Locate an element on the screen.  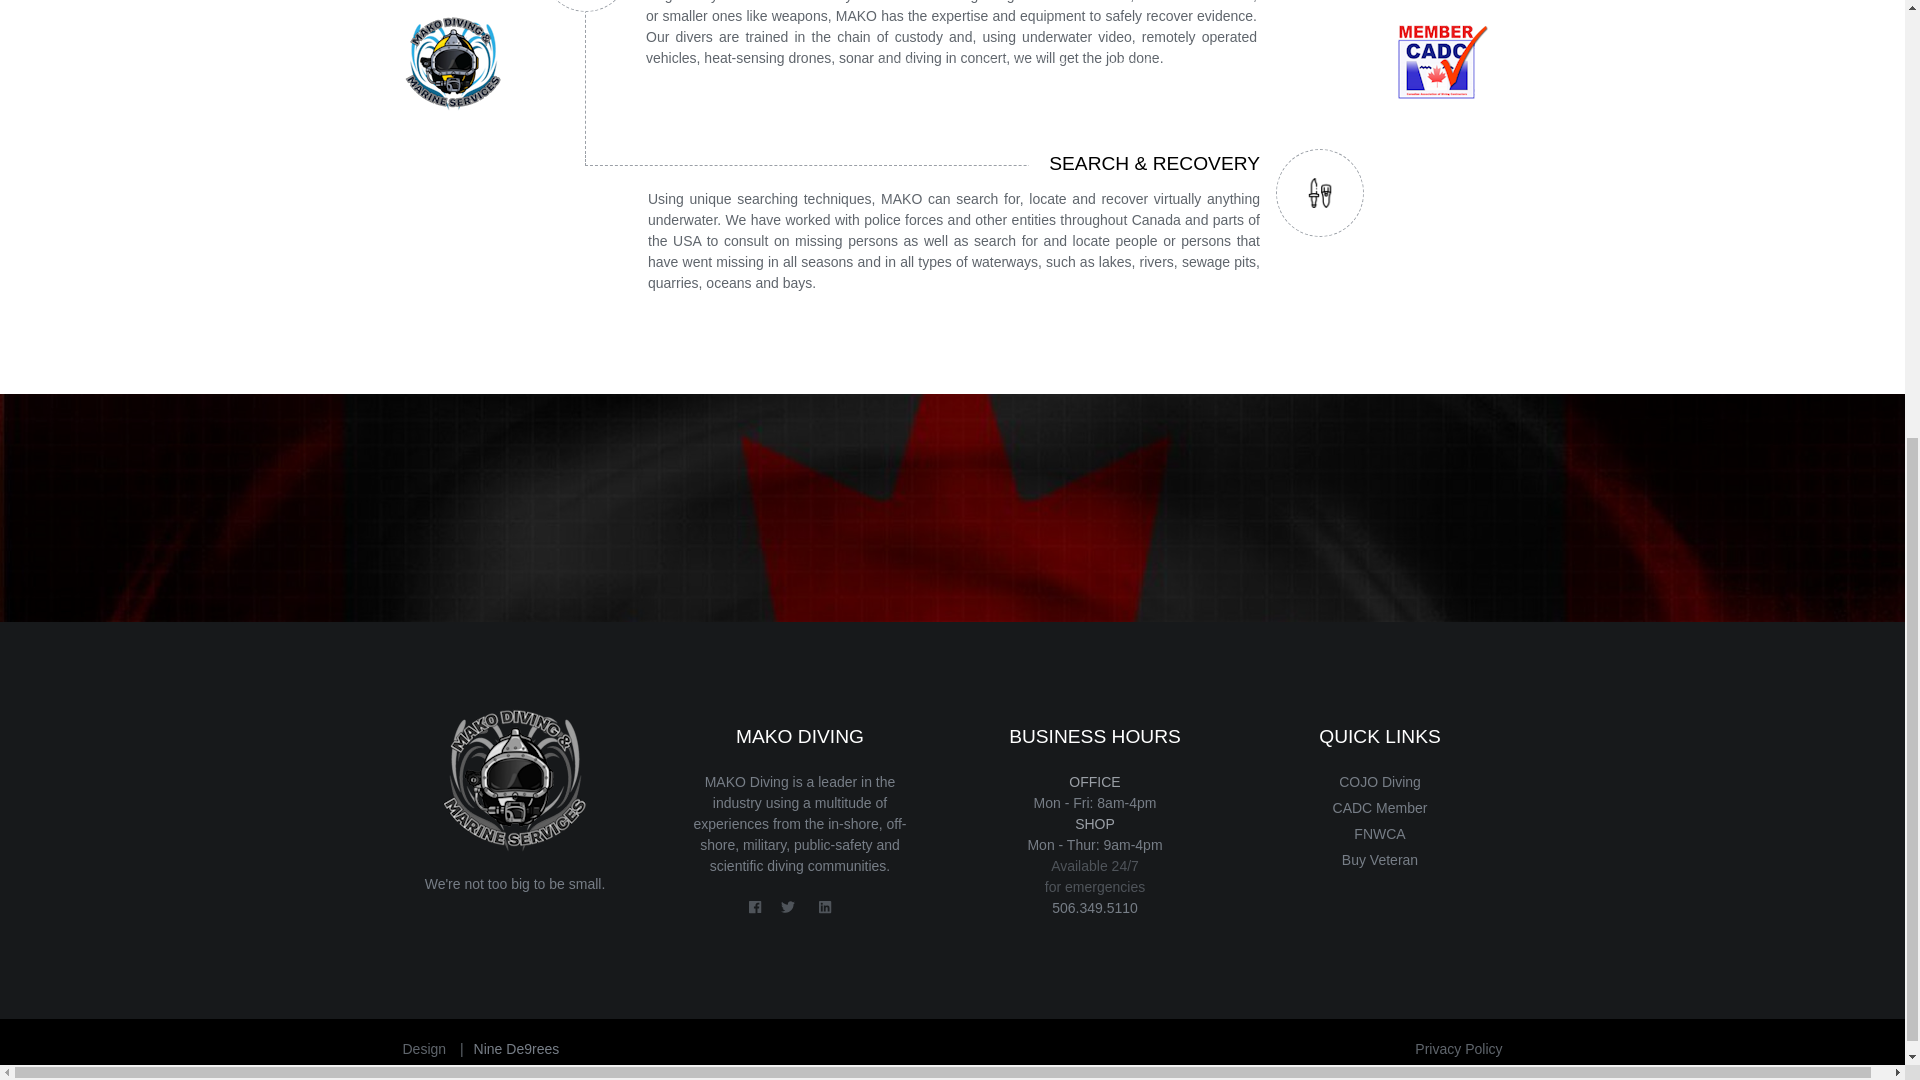
Nine De9rees is located at coordinates (517, 1049).